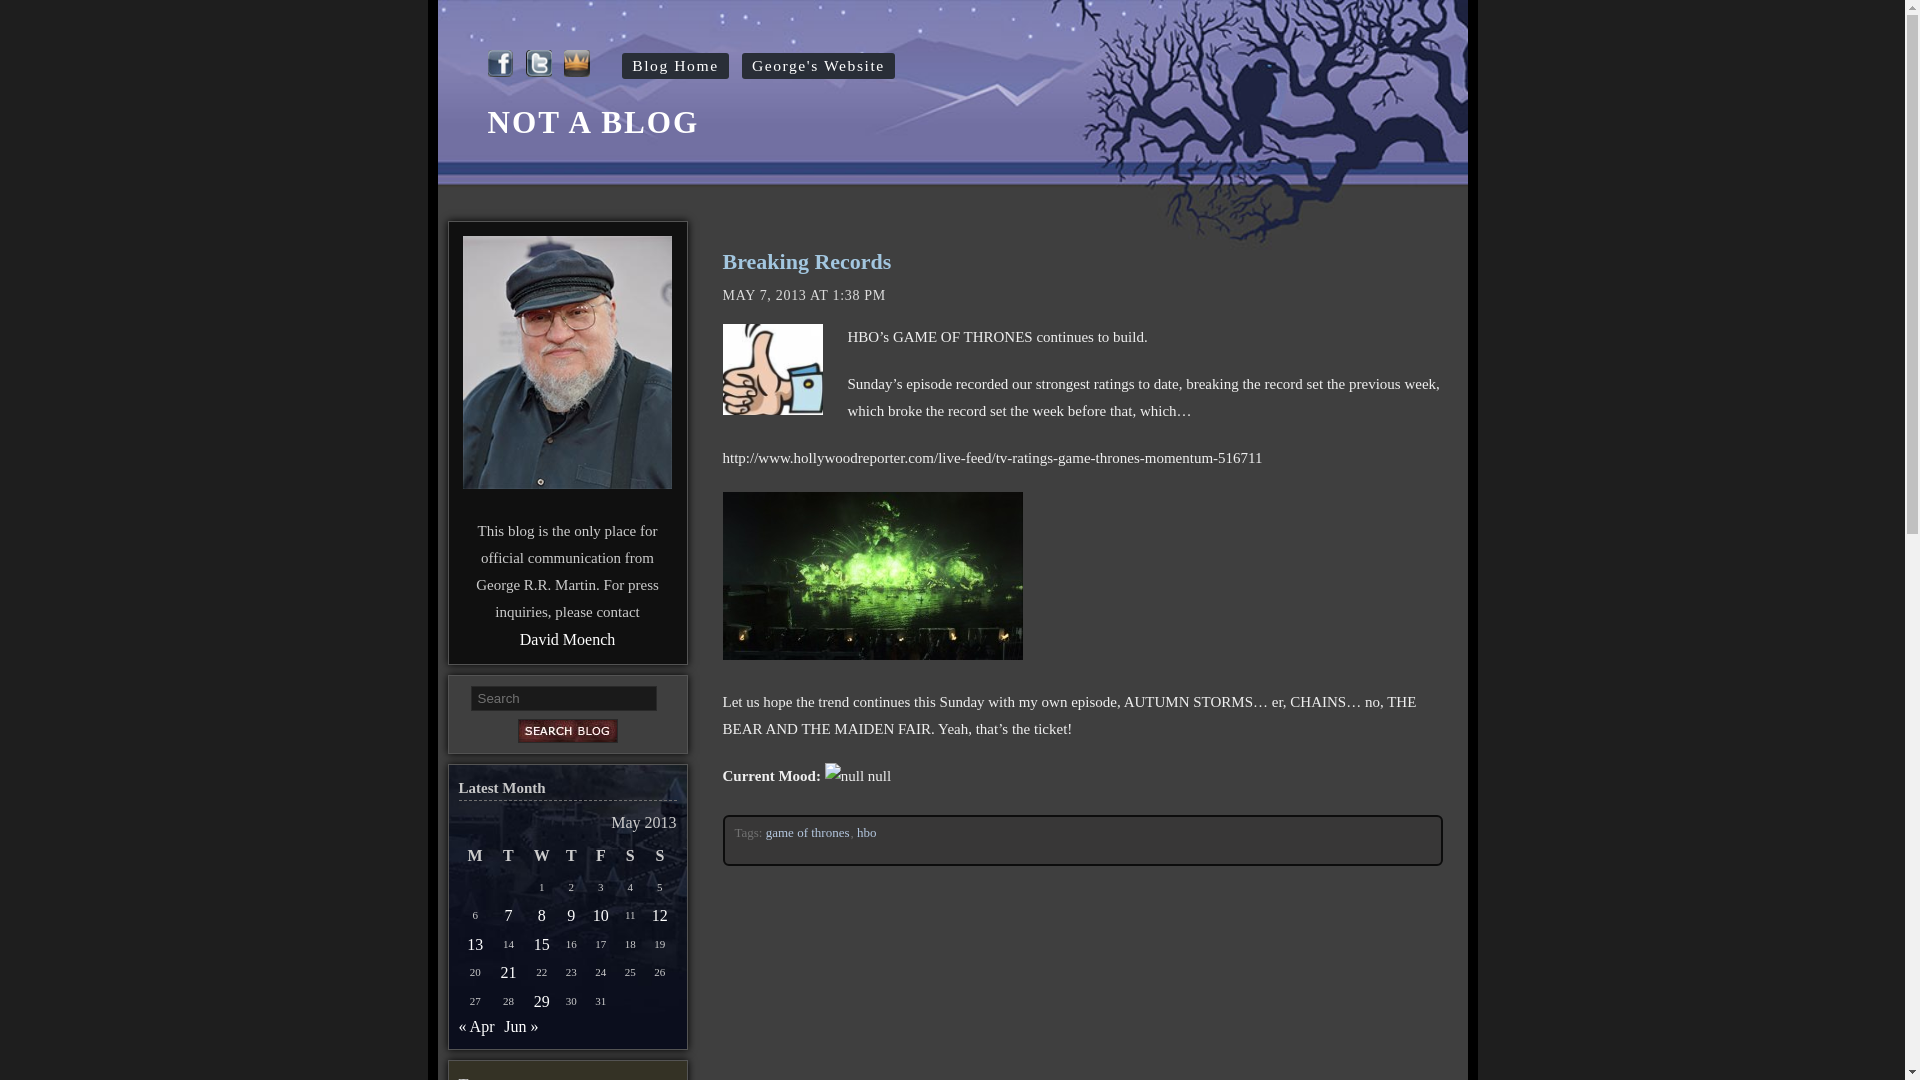 The width and height of the screenshot is (1920, 1080). Describe the element at coordinates (866, 832) in the screenshot. I see `hbo` at that location.